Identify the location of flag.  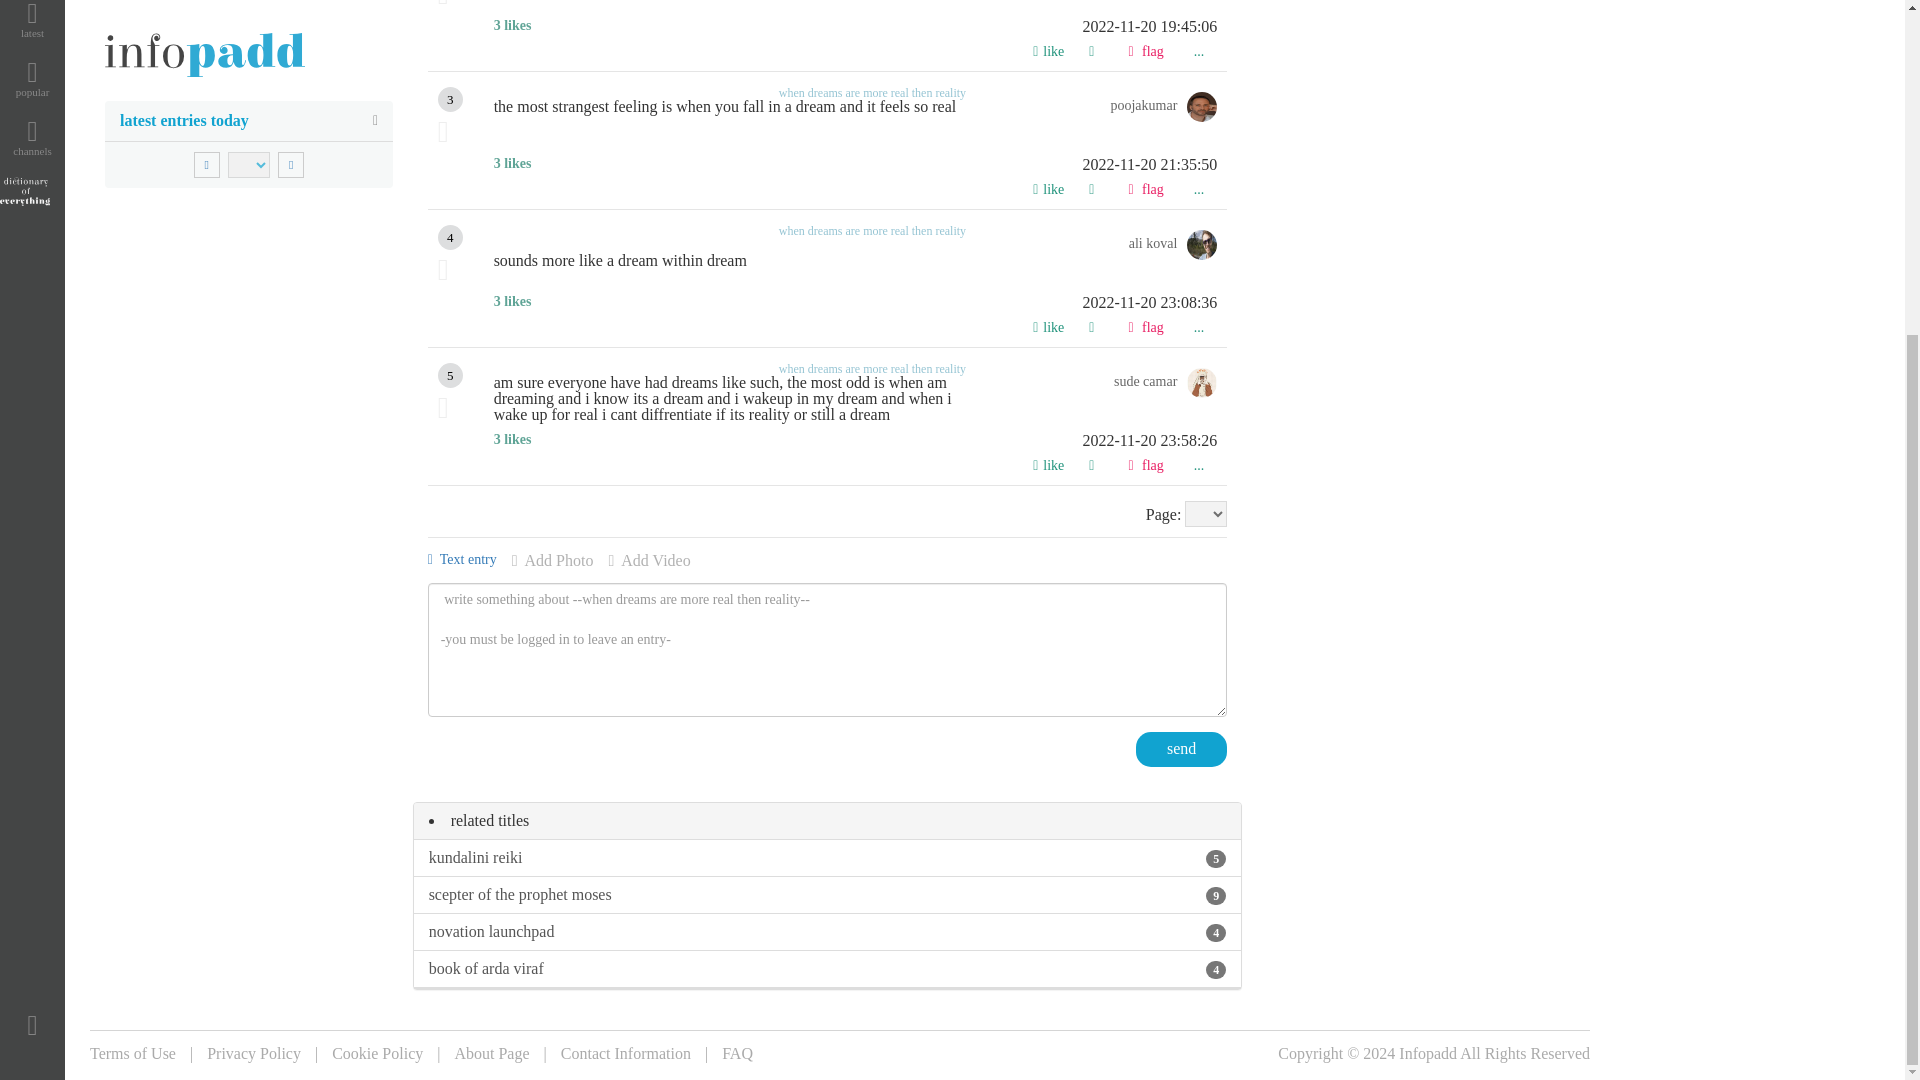
(1145, 185).